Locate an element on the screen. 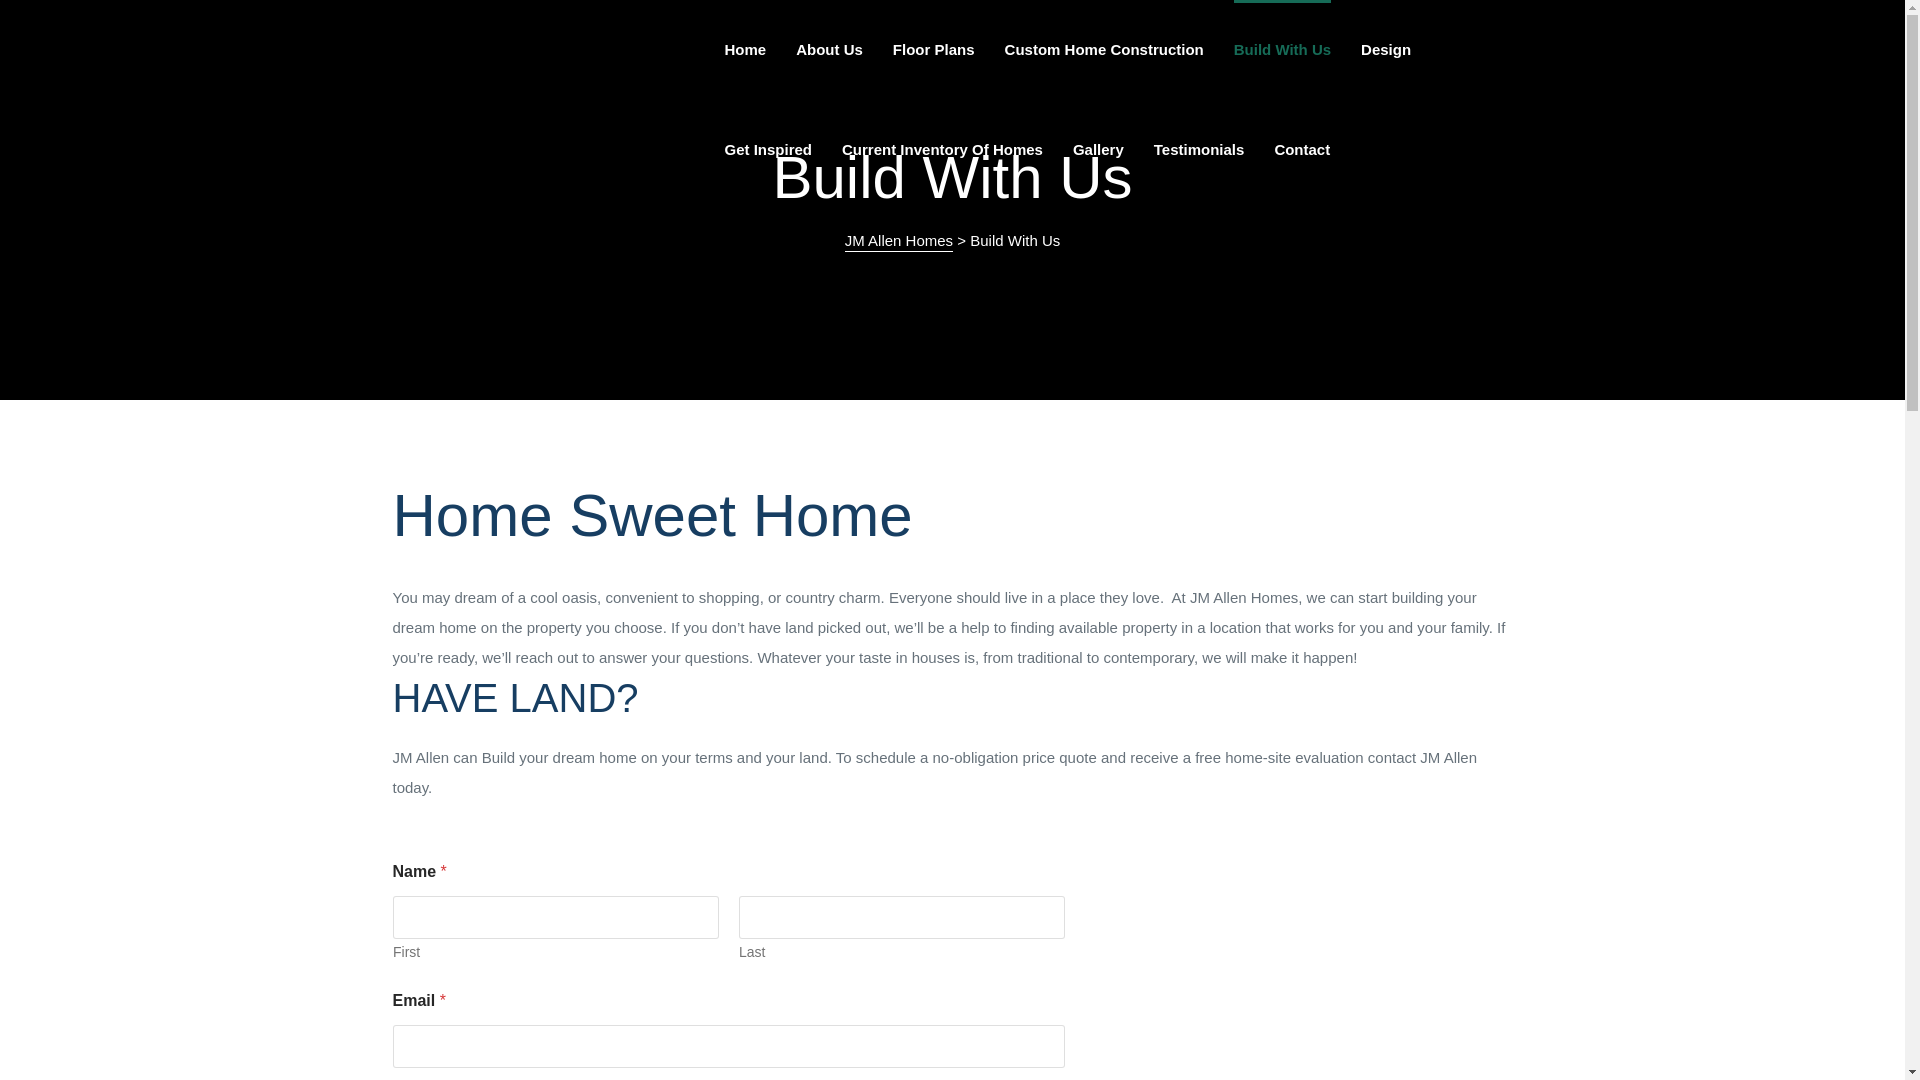 The image size is (1920, 1080). Testimonials is located at coordinates (1198, 150).